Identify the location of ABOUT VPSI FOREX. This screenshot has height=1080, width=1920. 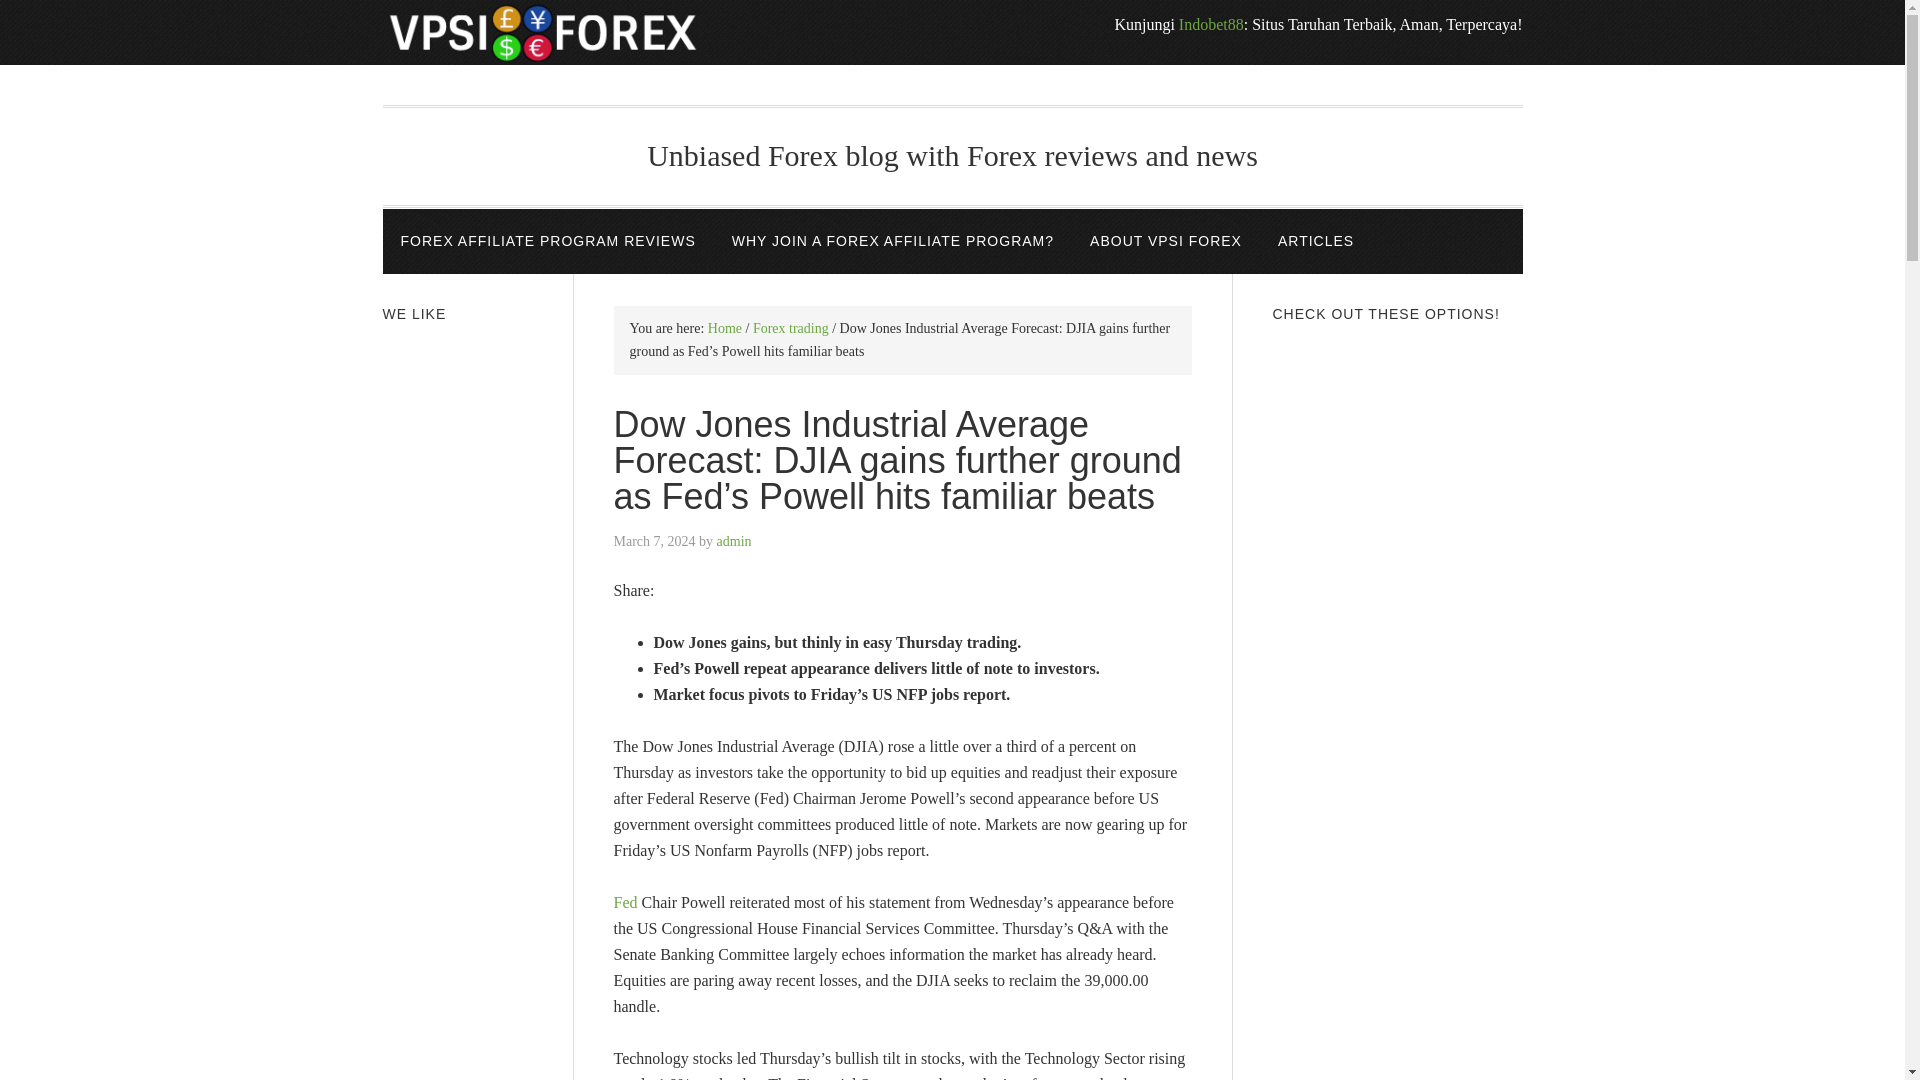
(1165, 242).